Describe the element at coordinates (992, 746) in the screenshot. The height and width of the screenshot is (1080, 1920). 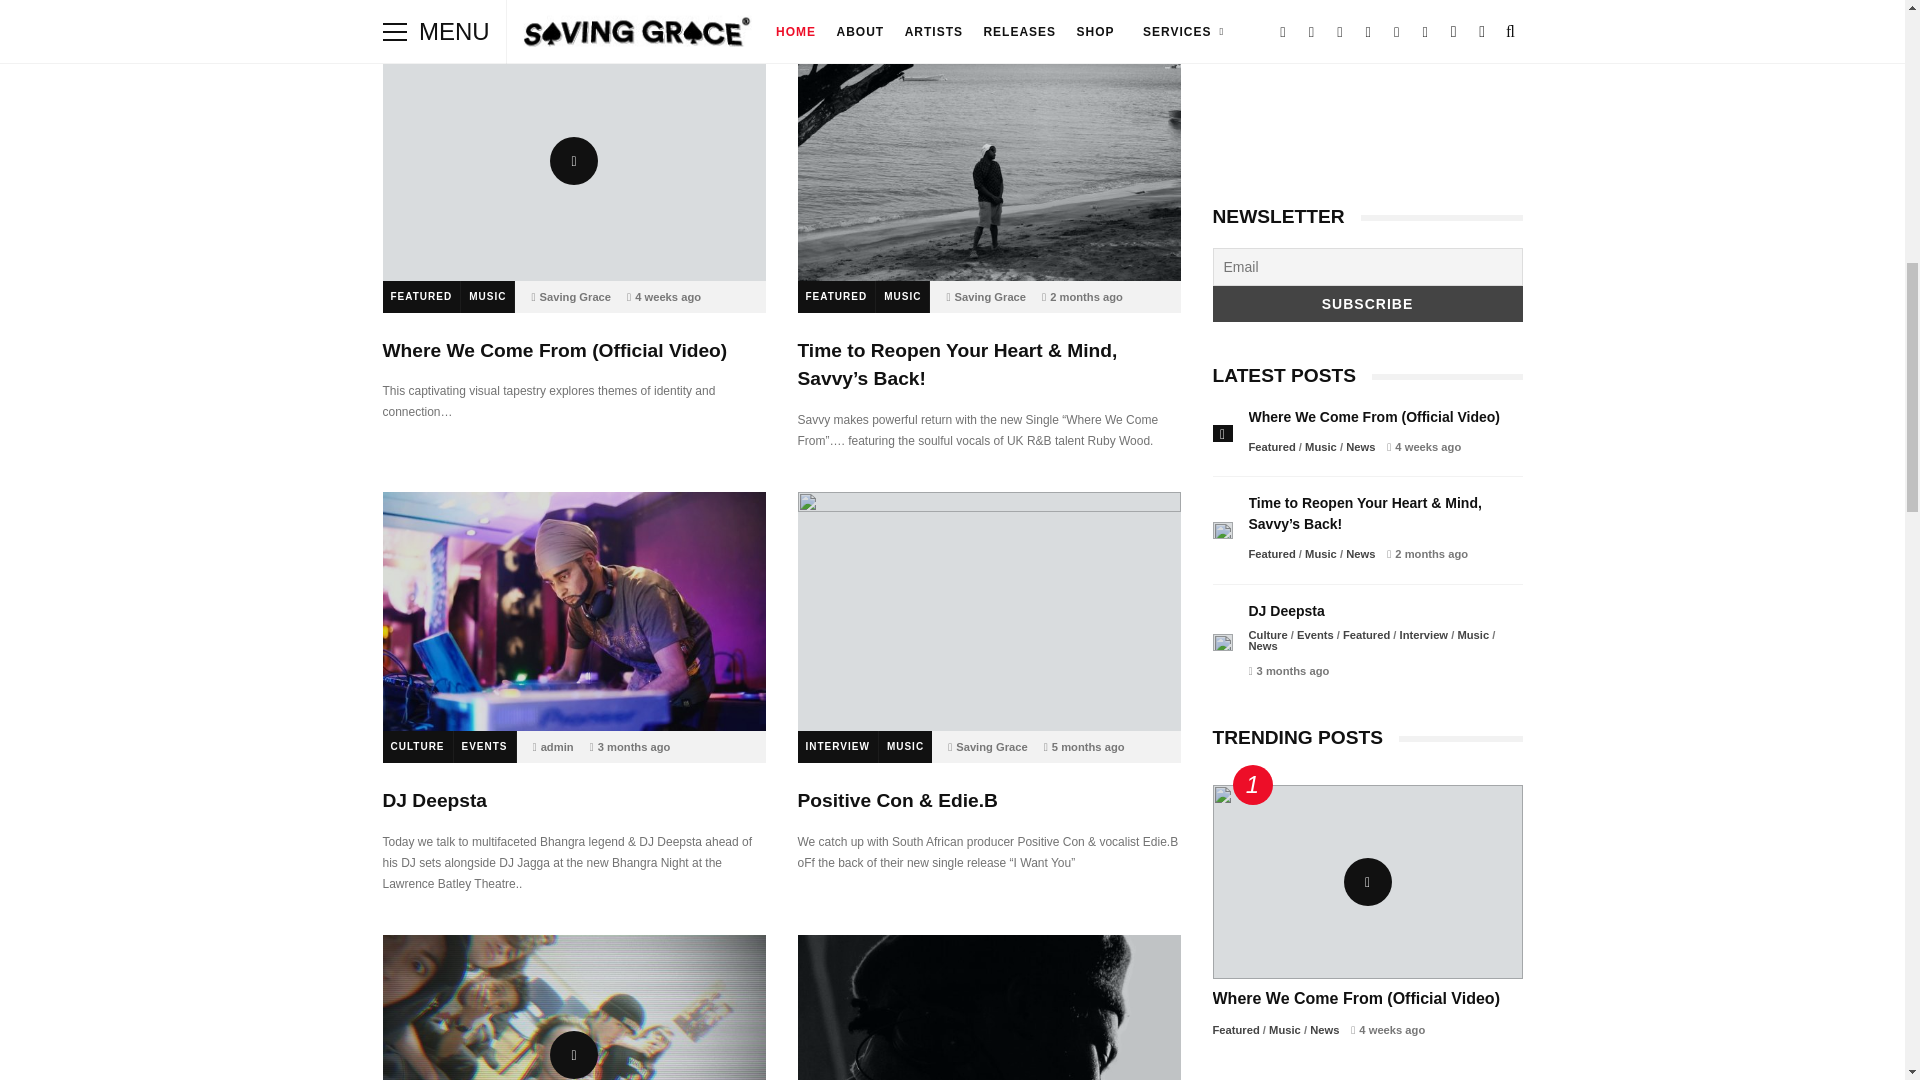
I see `Posts by Saving Grace` at that location.